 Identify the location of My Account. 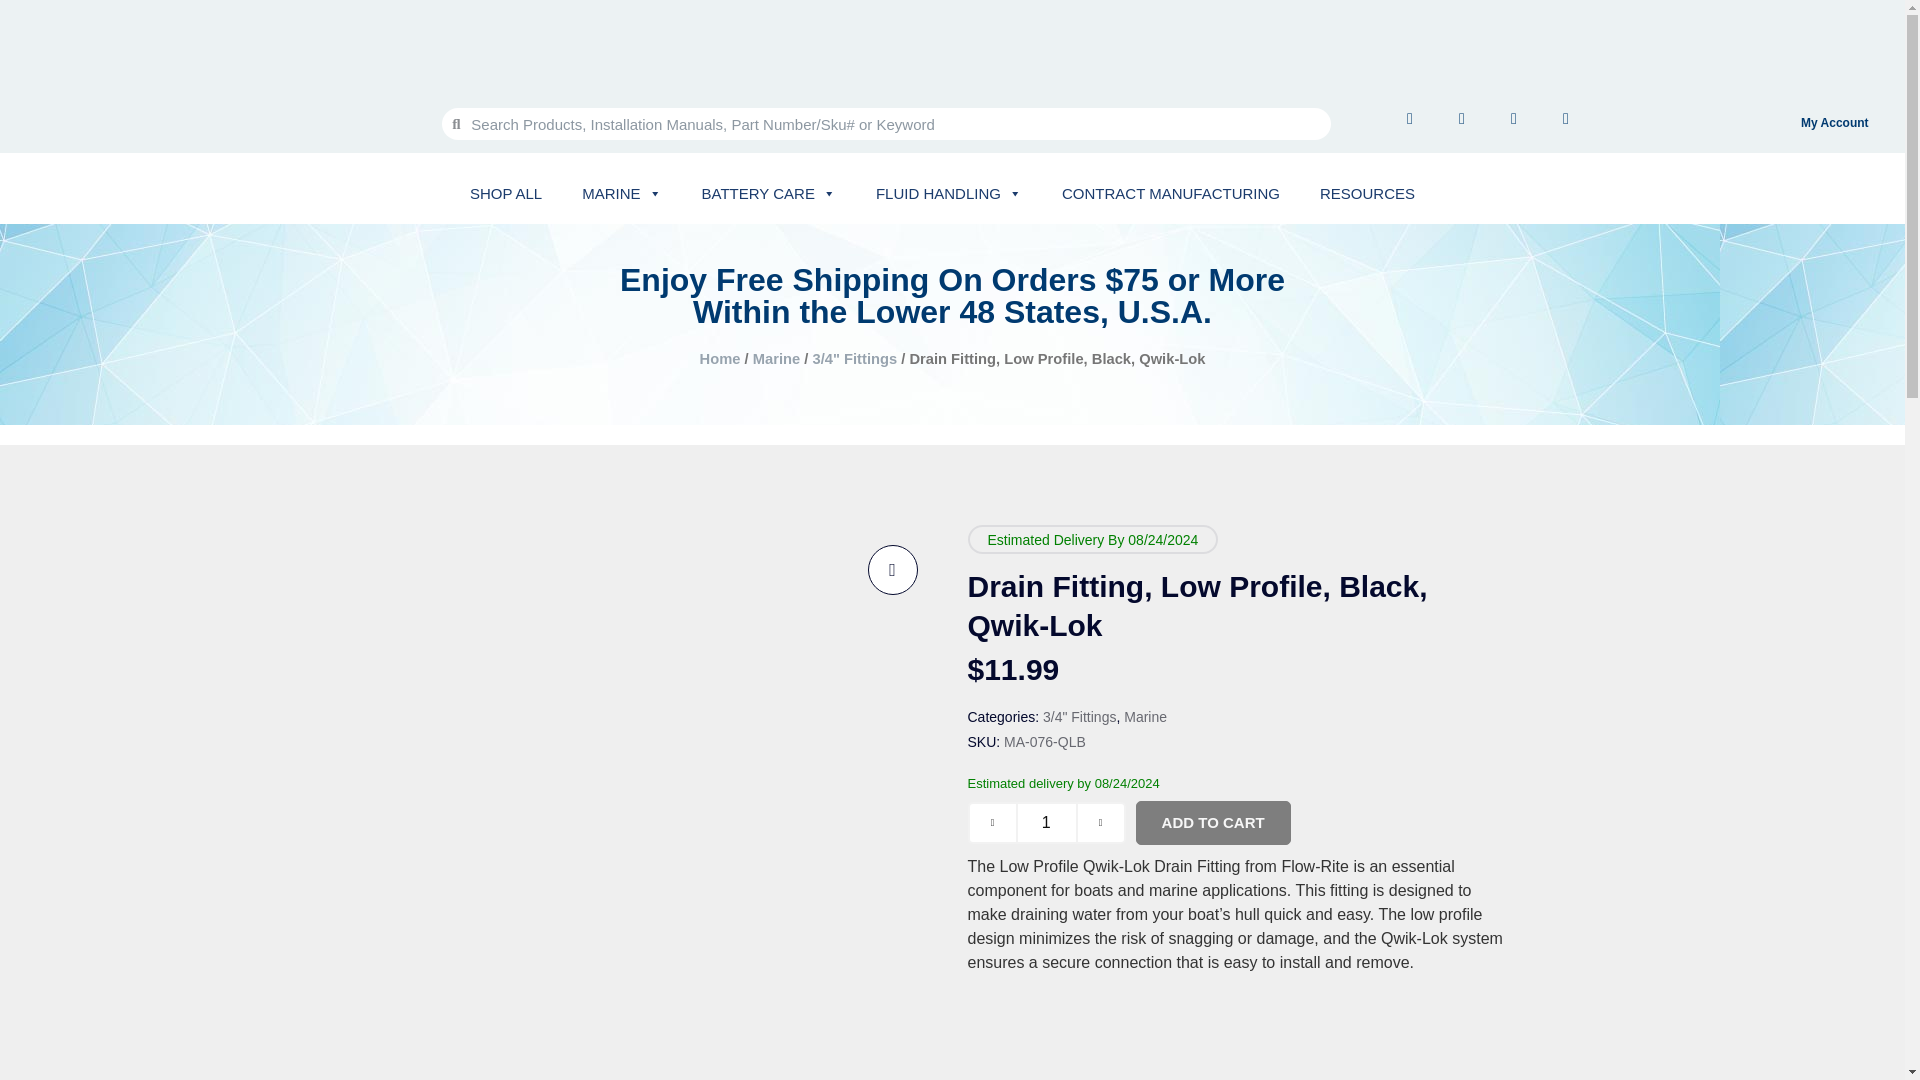
(1835, 122).